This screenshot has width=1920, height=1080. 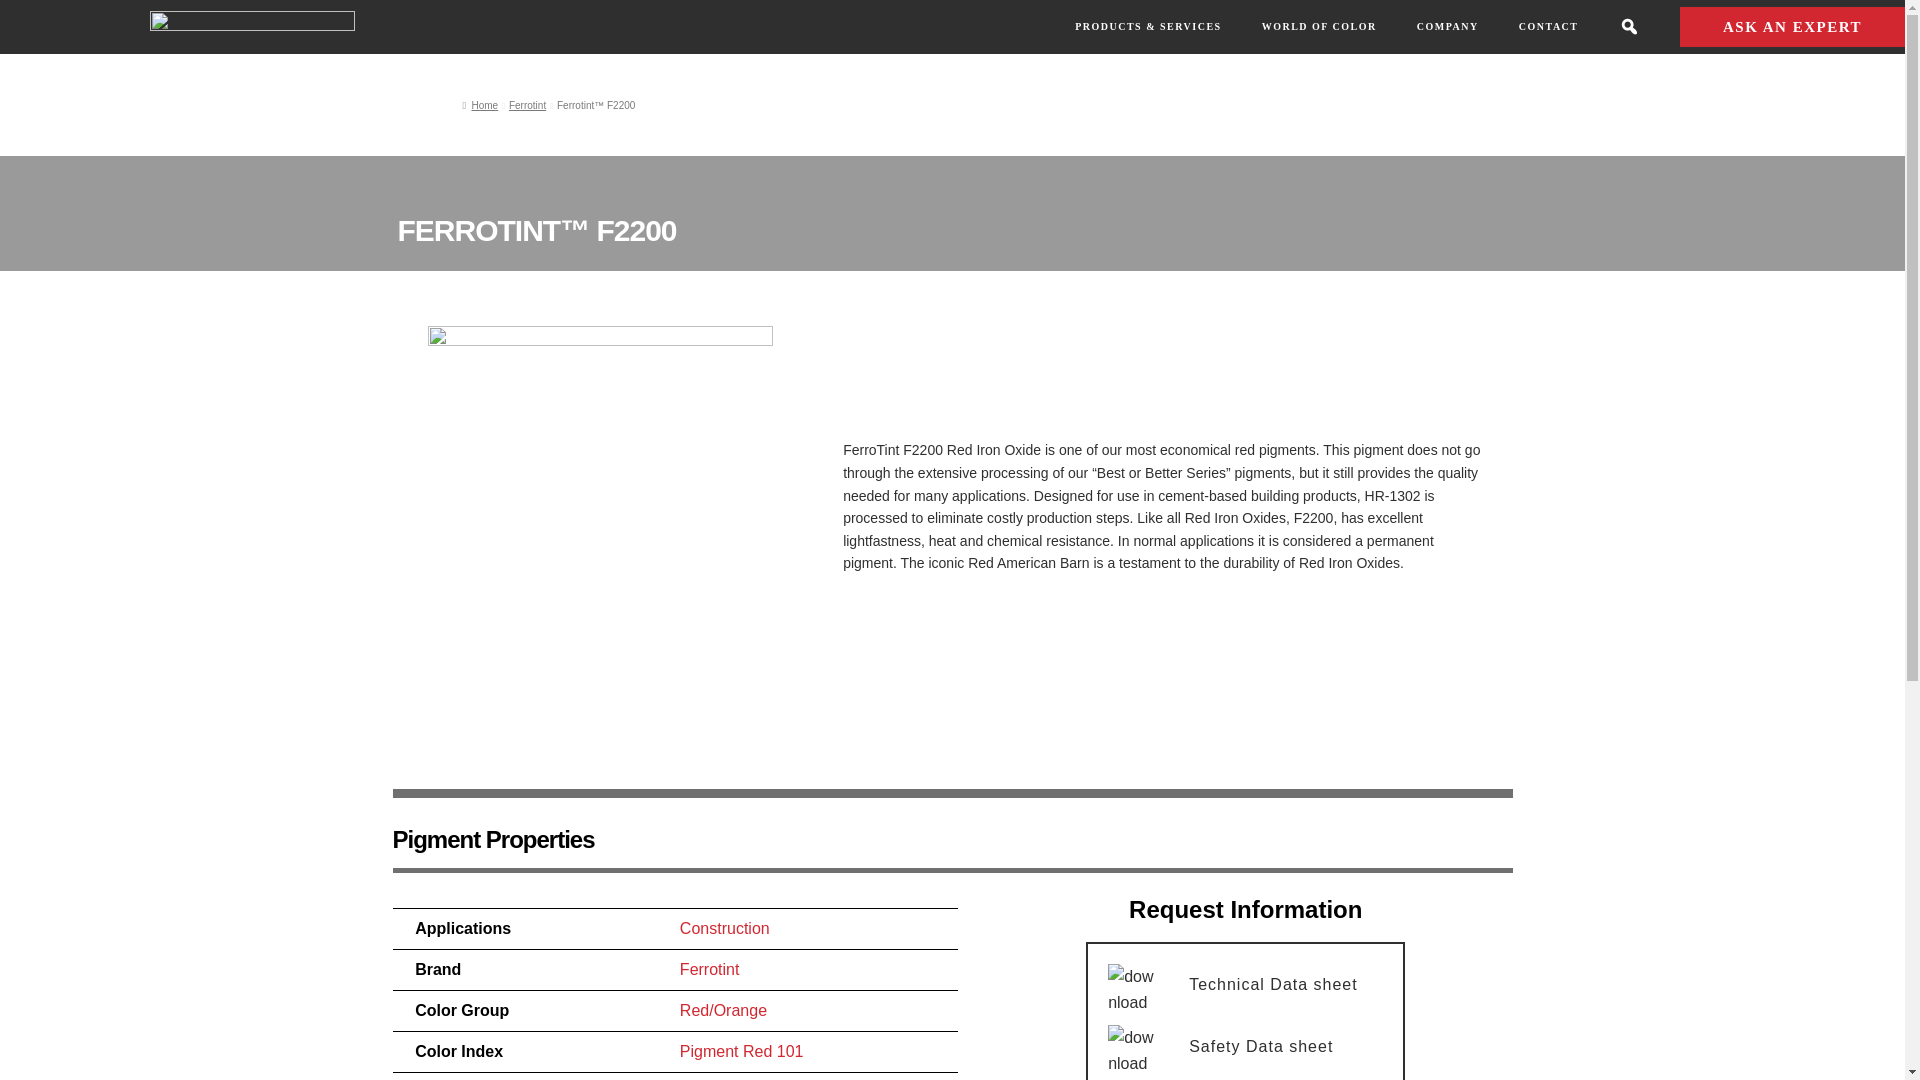 I want to click on download, so click(x=1133, y=1050).